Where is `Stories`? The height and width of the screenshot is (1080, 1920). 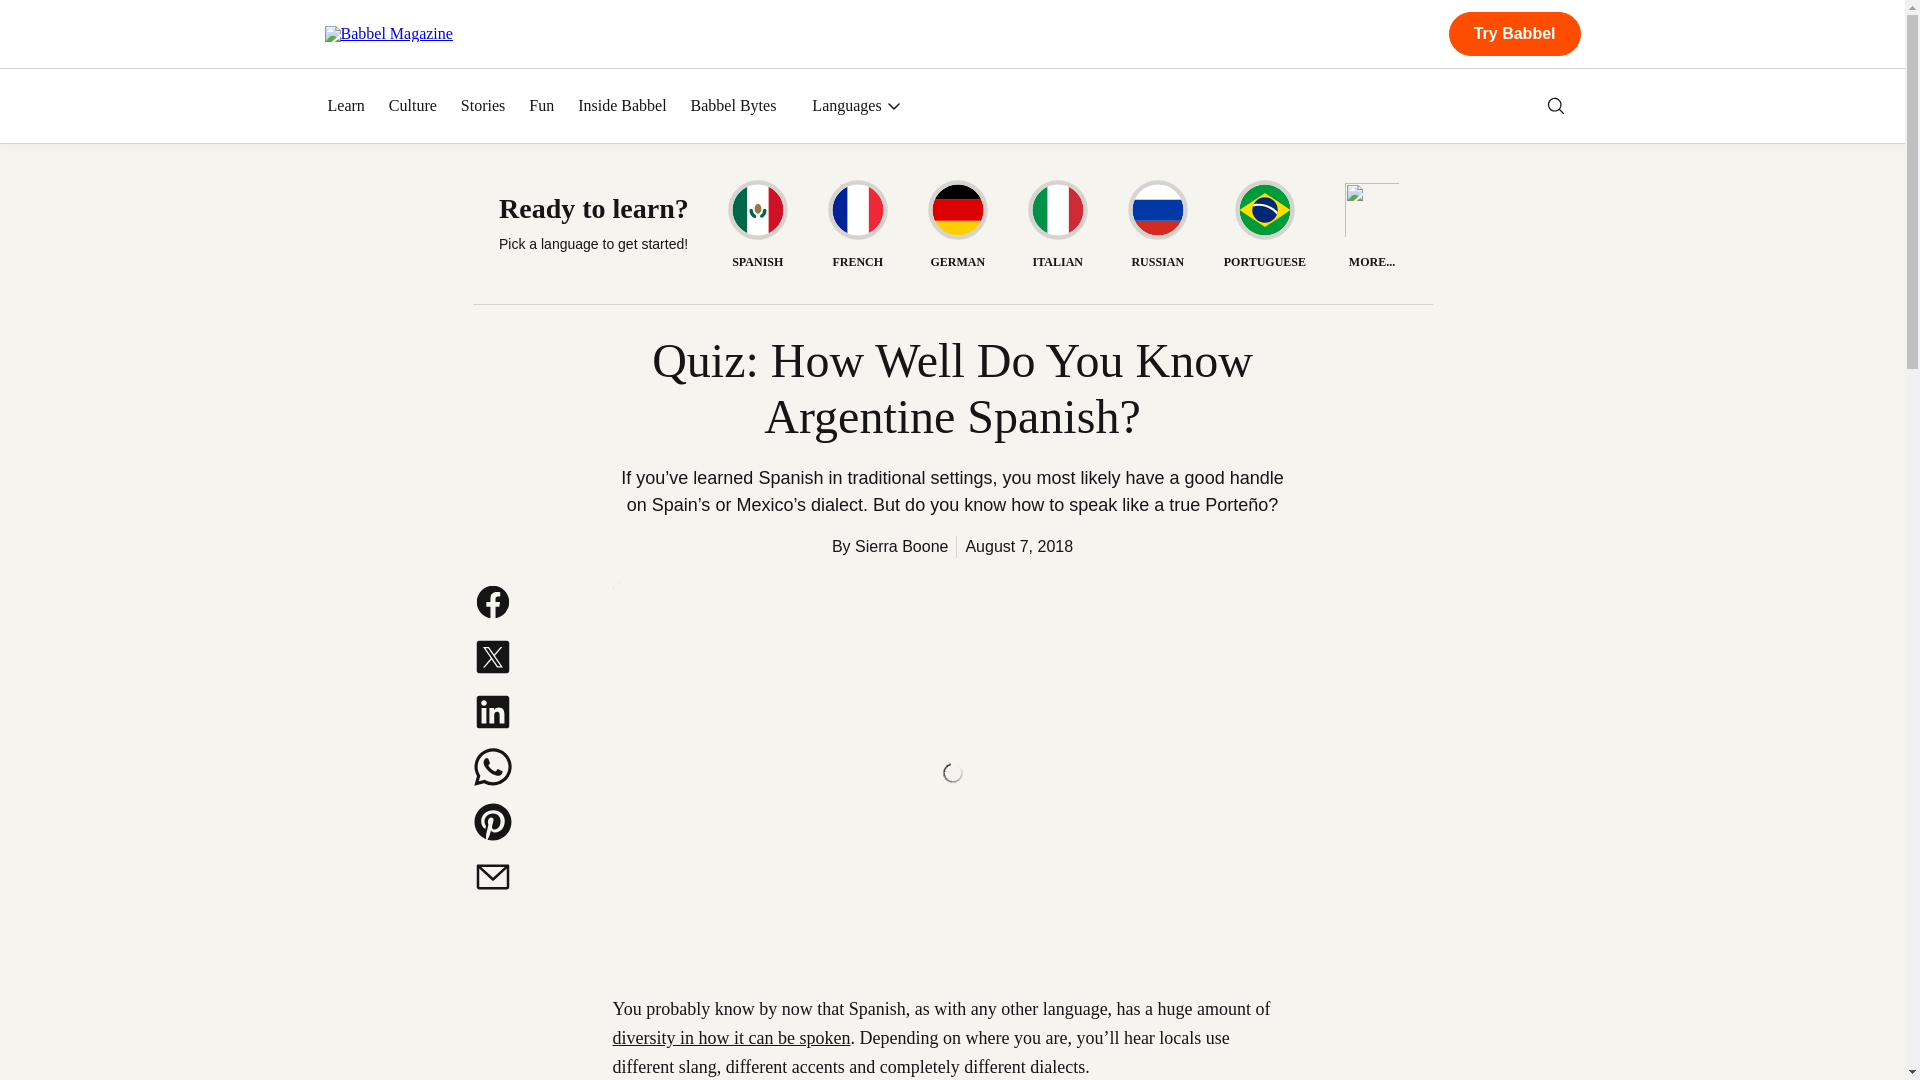 Stories is located at coordinates (482, 106).